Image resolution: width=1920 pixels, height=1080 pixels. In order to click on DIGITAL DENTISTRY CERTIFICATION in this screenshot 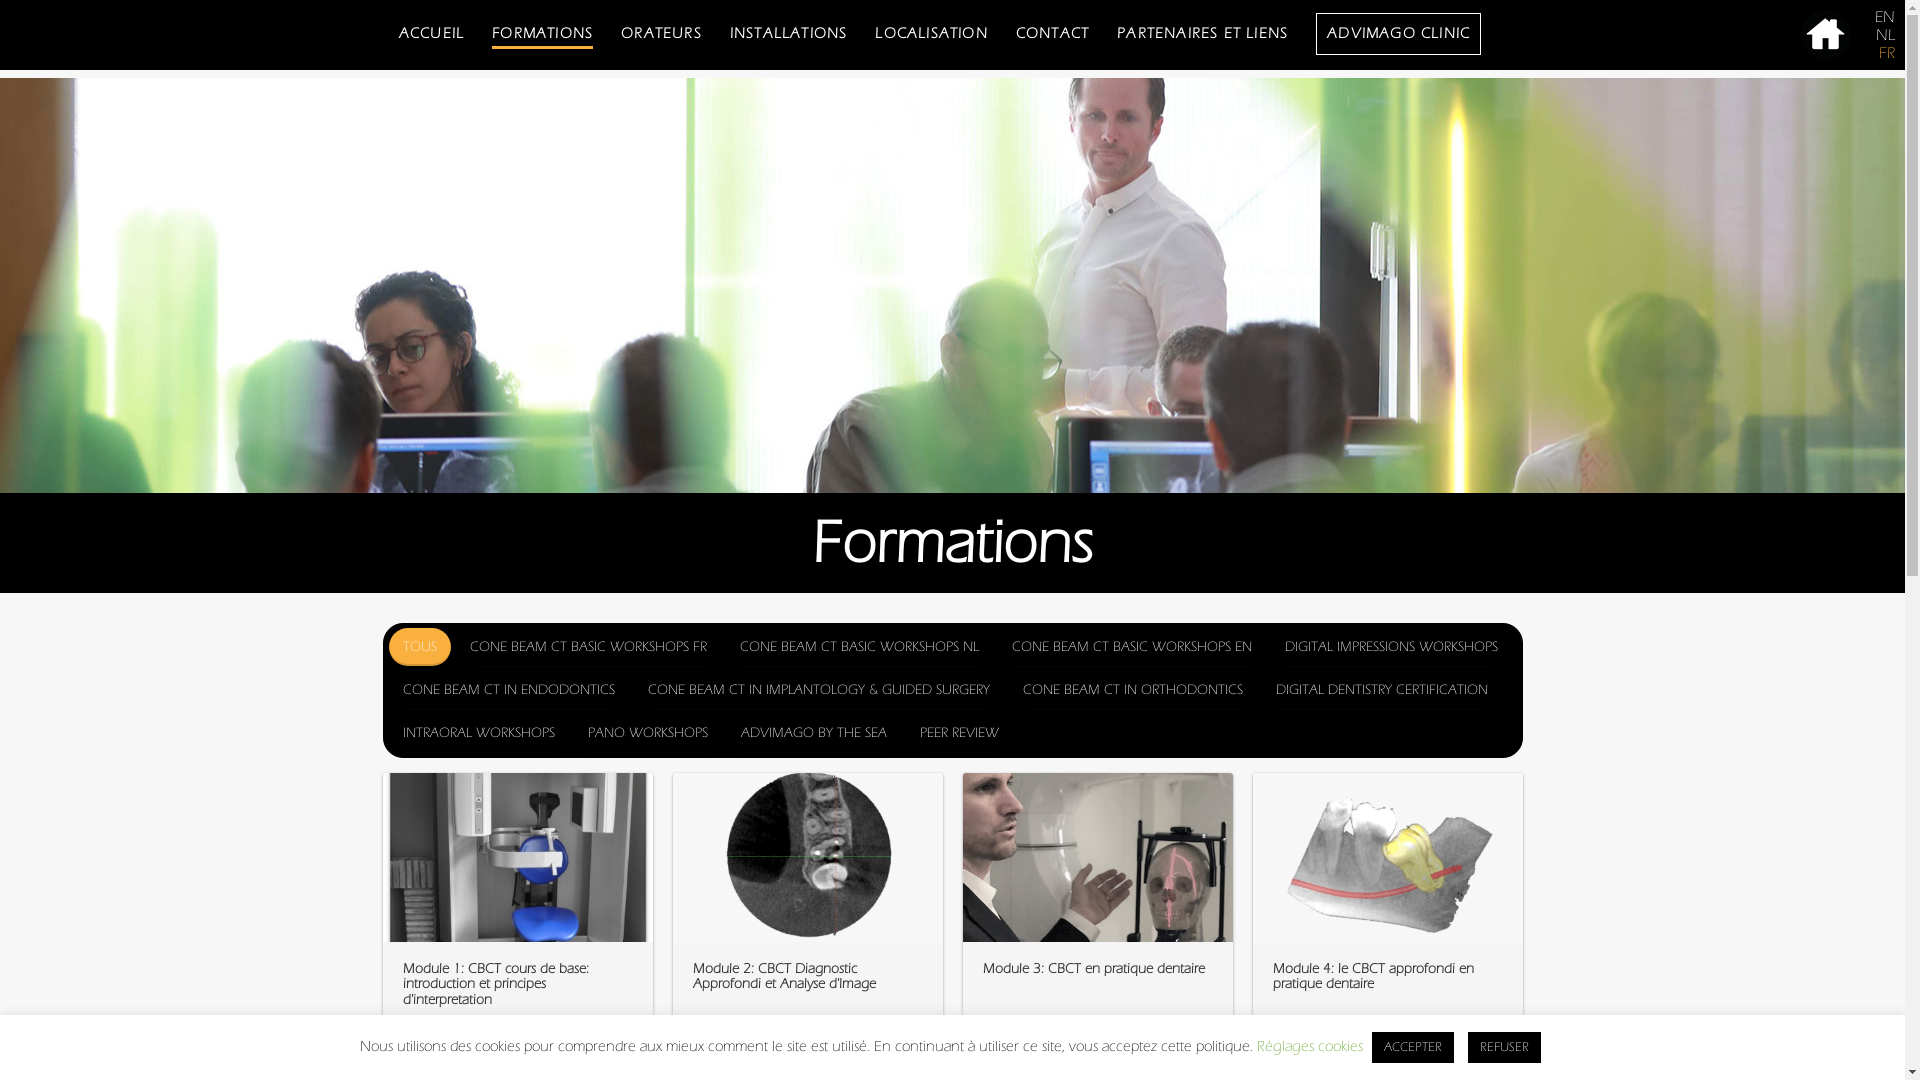, I will do `click(1382, 690)`.